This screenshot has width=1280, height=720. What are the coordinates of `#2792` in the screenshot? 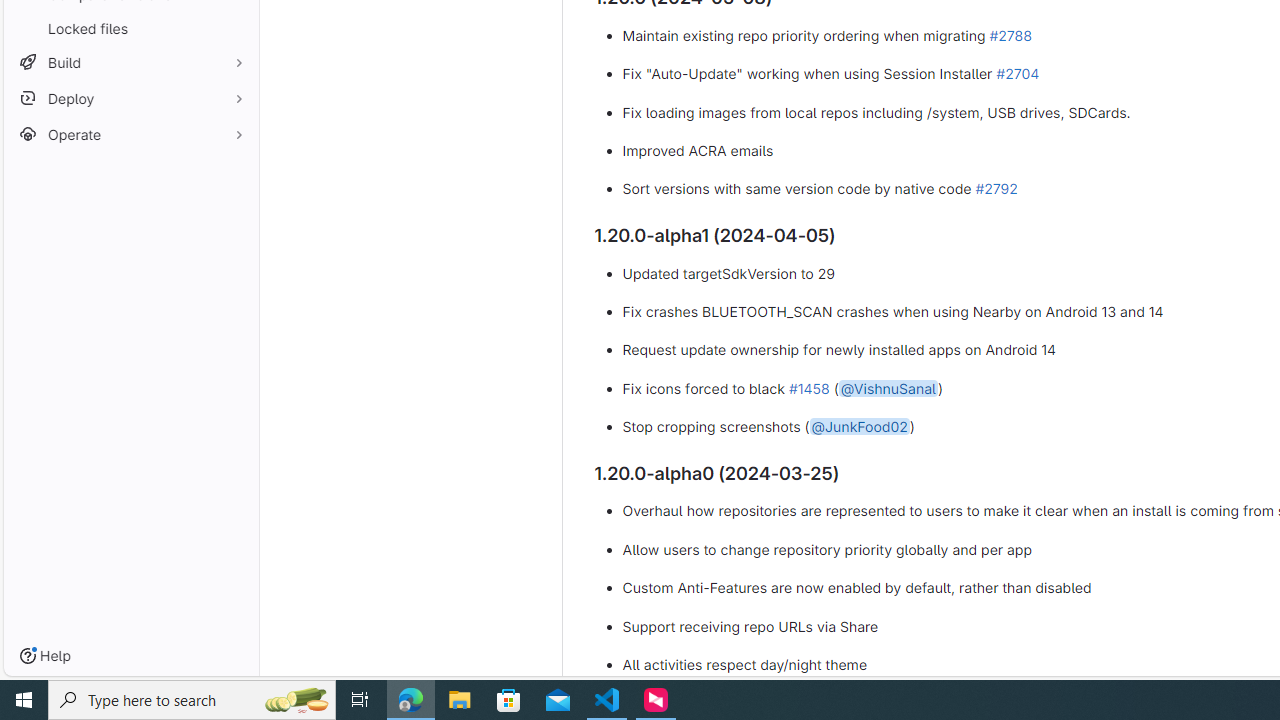 It's located at (996, 189).